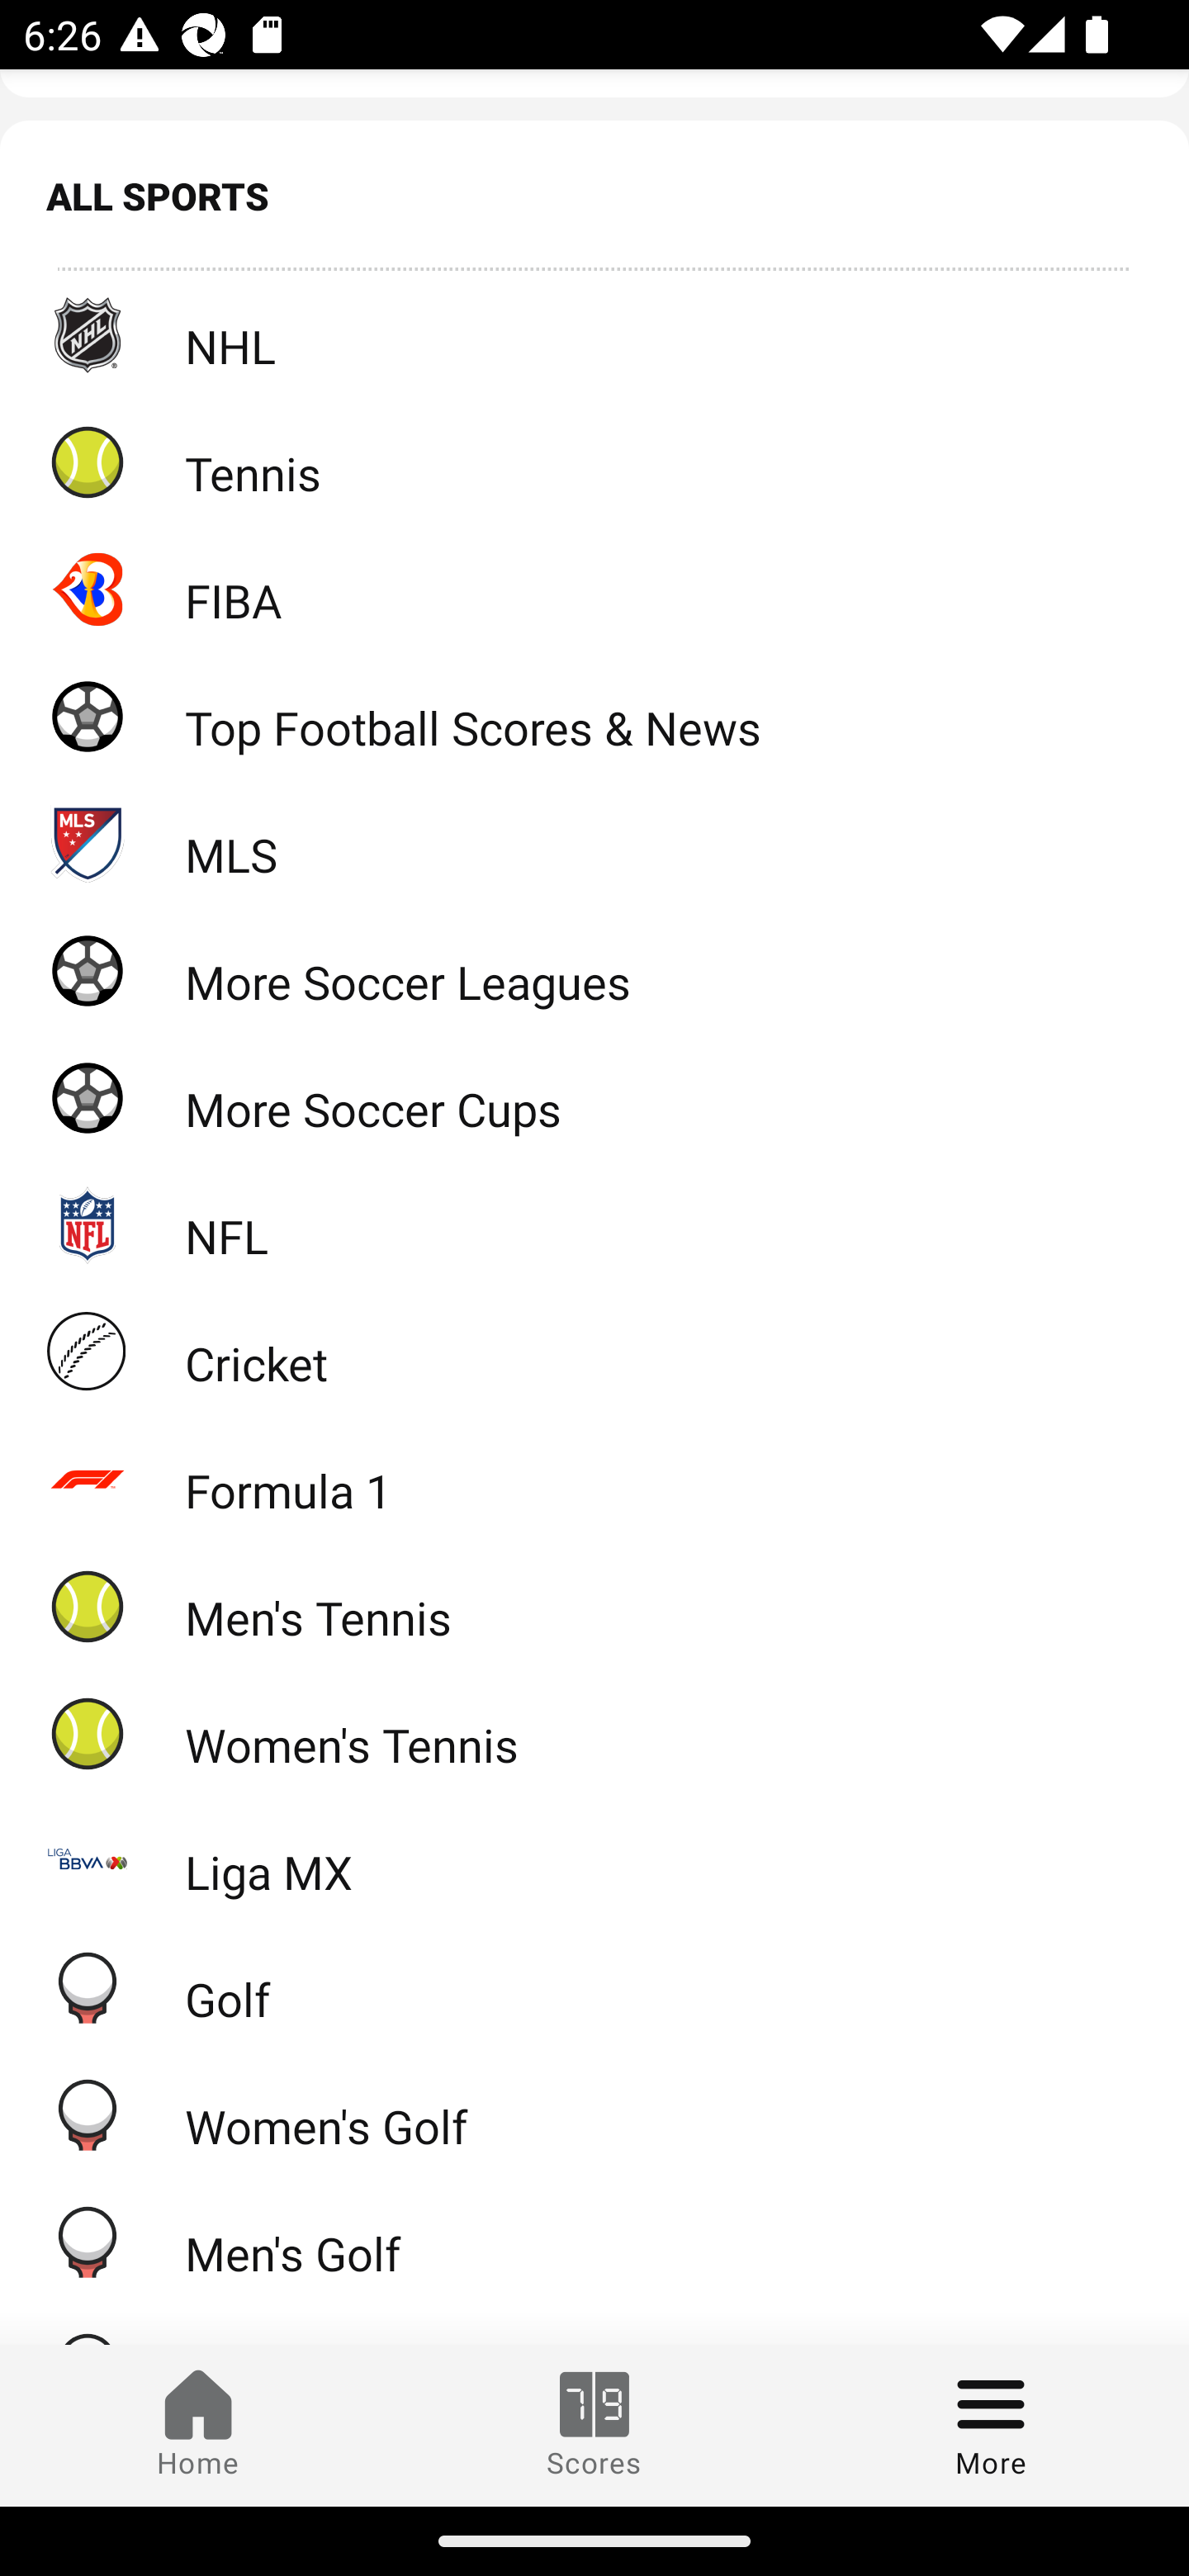 The height and width of the screenshot is (2576, 1189). I want to click on Men's Golf, so click(594, 2242).